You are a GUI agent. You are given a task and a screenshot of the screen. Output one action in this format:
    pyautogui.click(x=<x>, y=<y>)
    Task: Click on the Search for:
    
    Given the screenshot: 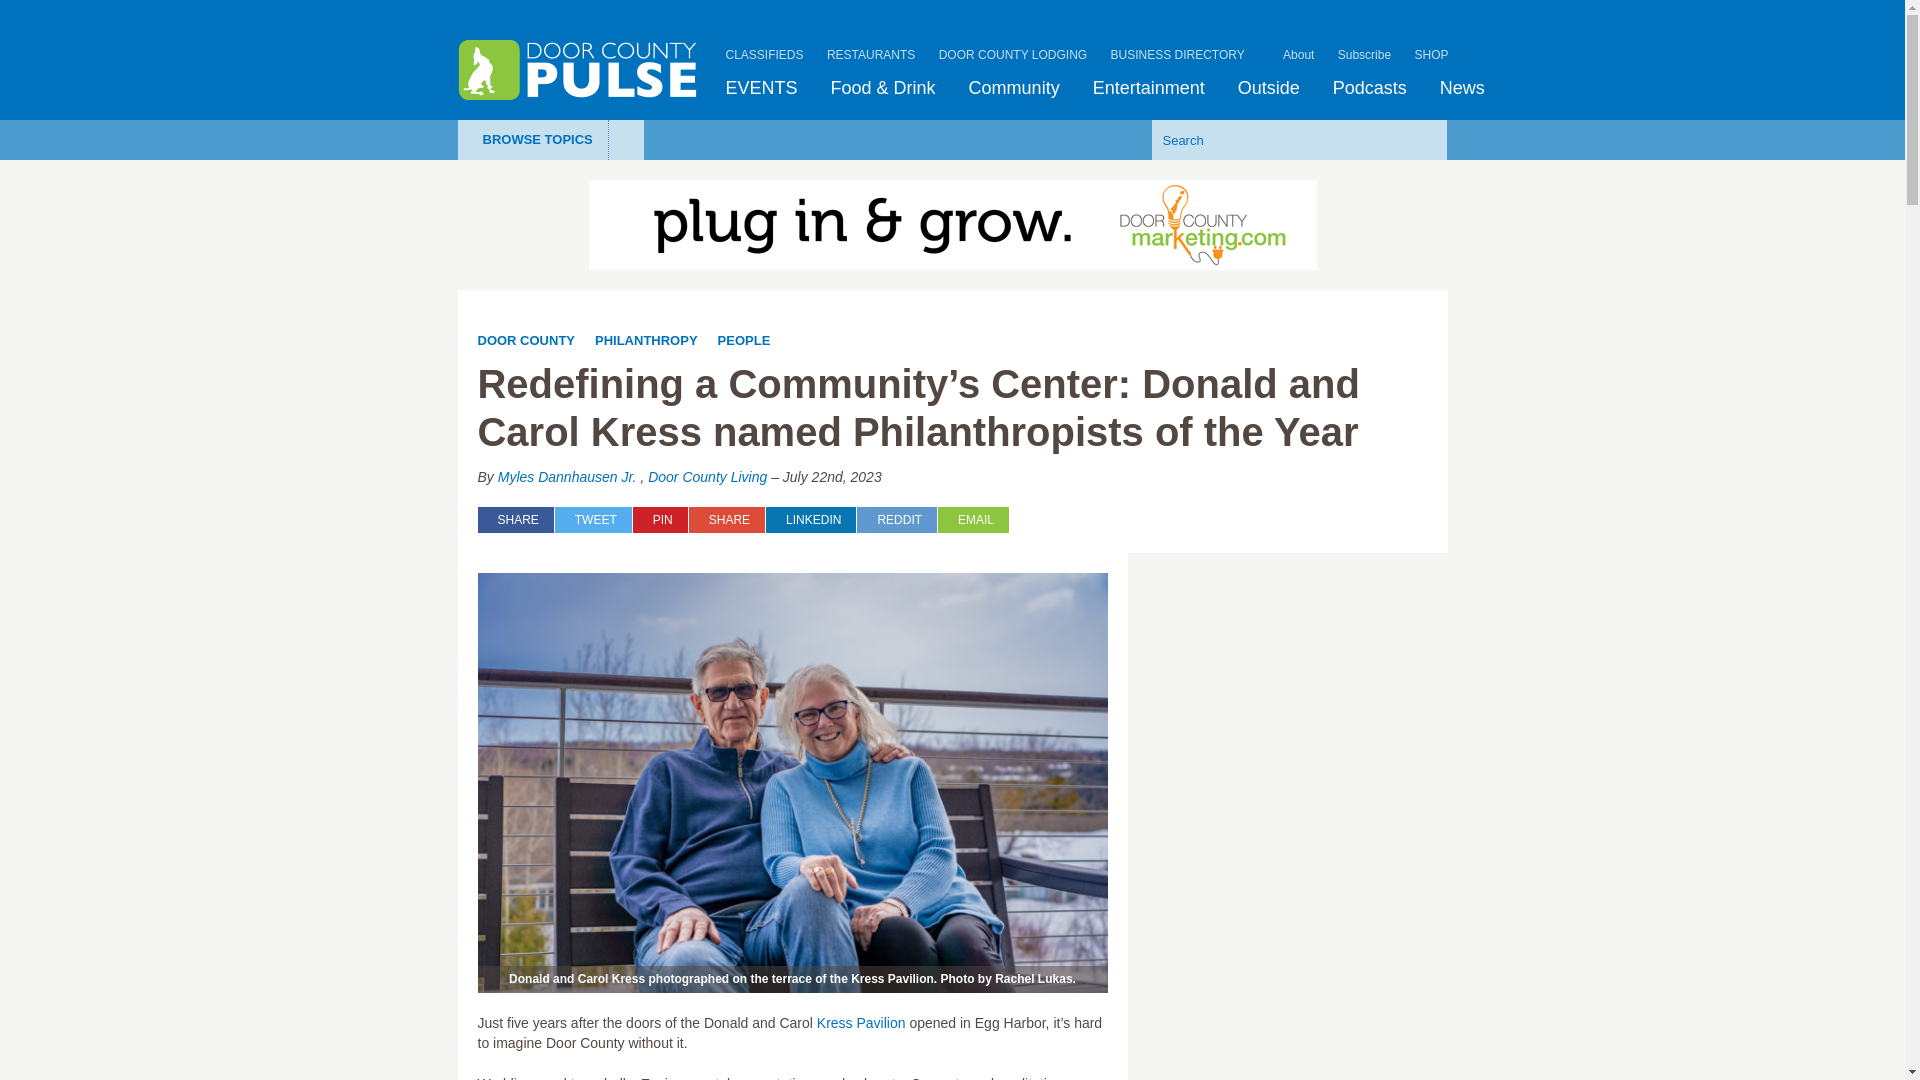 What is the action you would take?
    pyautogui.click(x=1269, y=139)
    